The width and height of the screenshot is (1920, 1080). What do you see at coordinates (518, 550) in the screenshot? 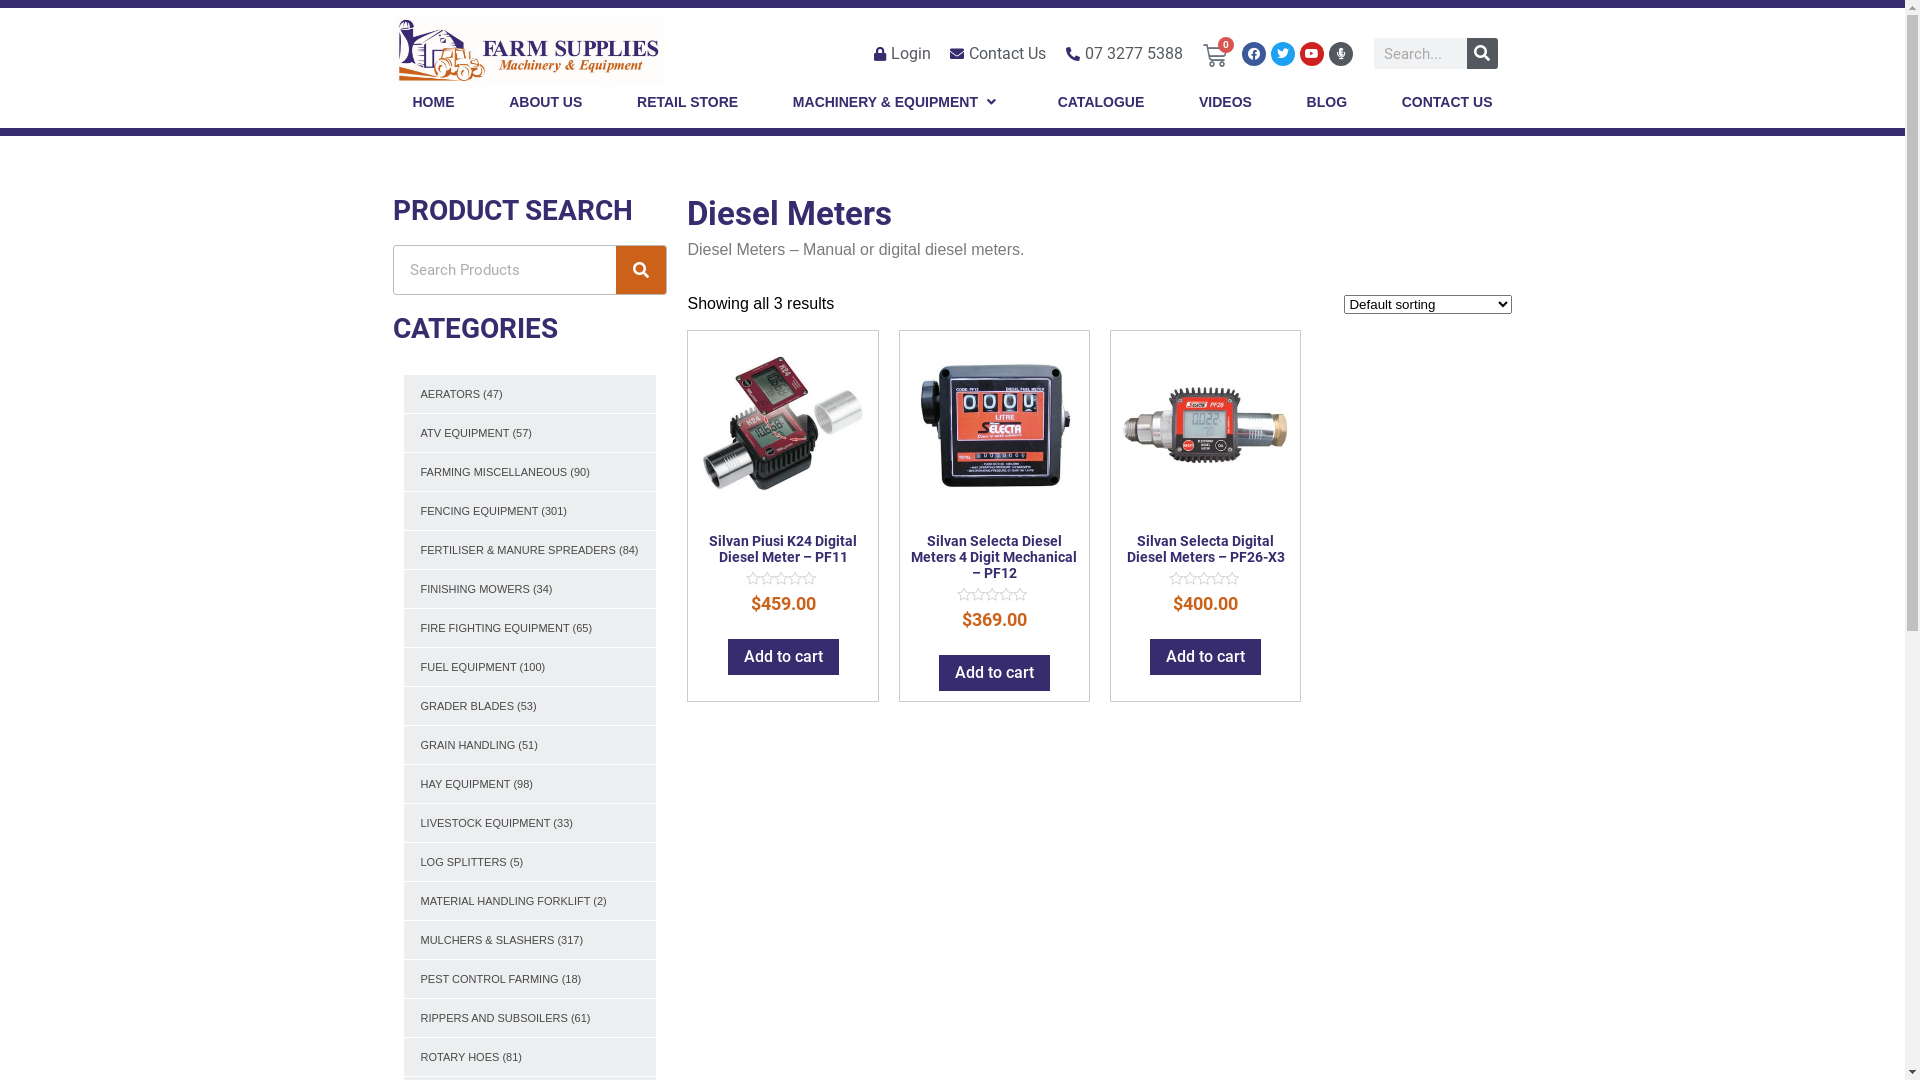
I see `FERTILISER & MANURE SPREADERS` at bounding box center [518, 550].